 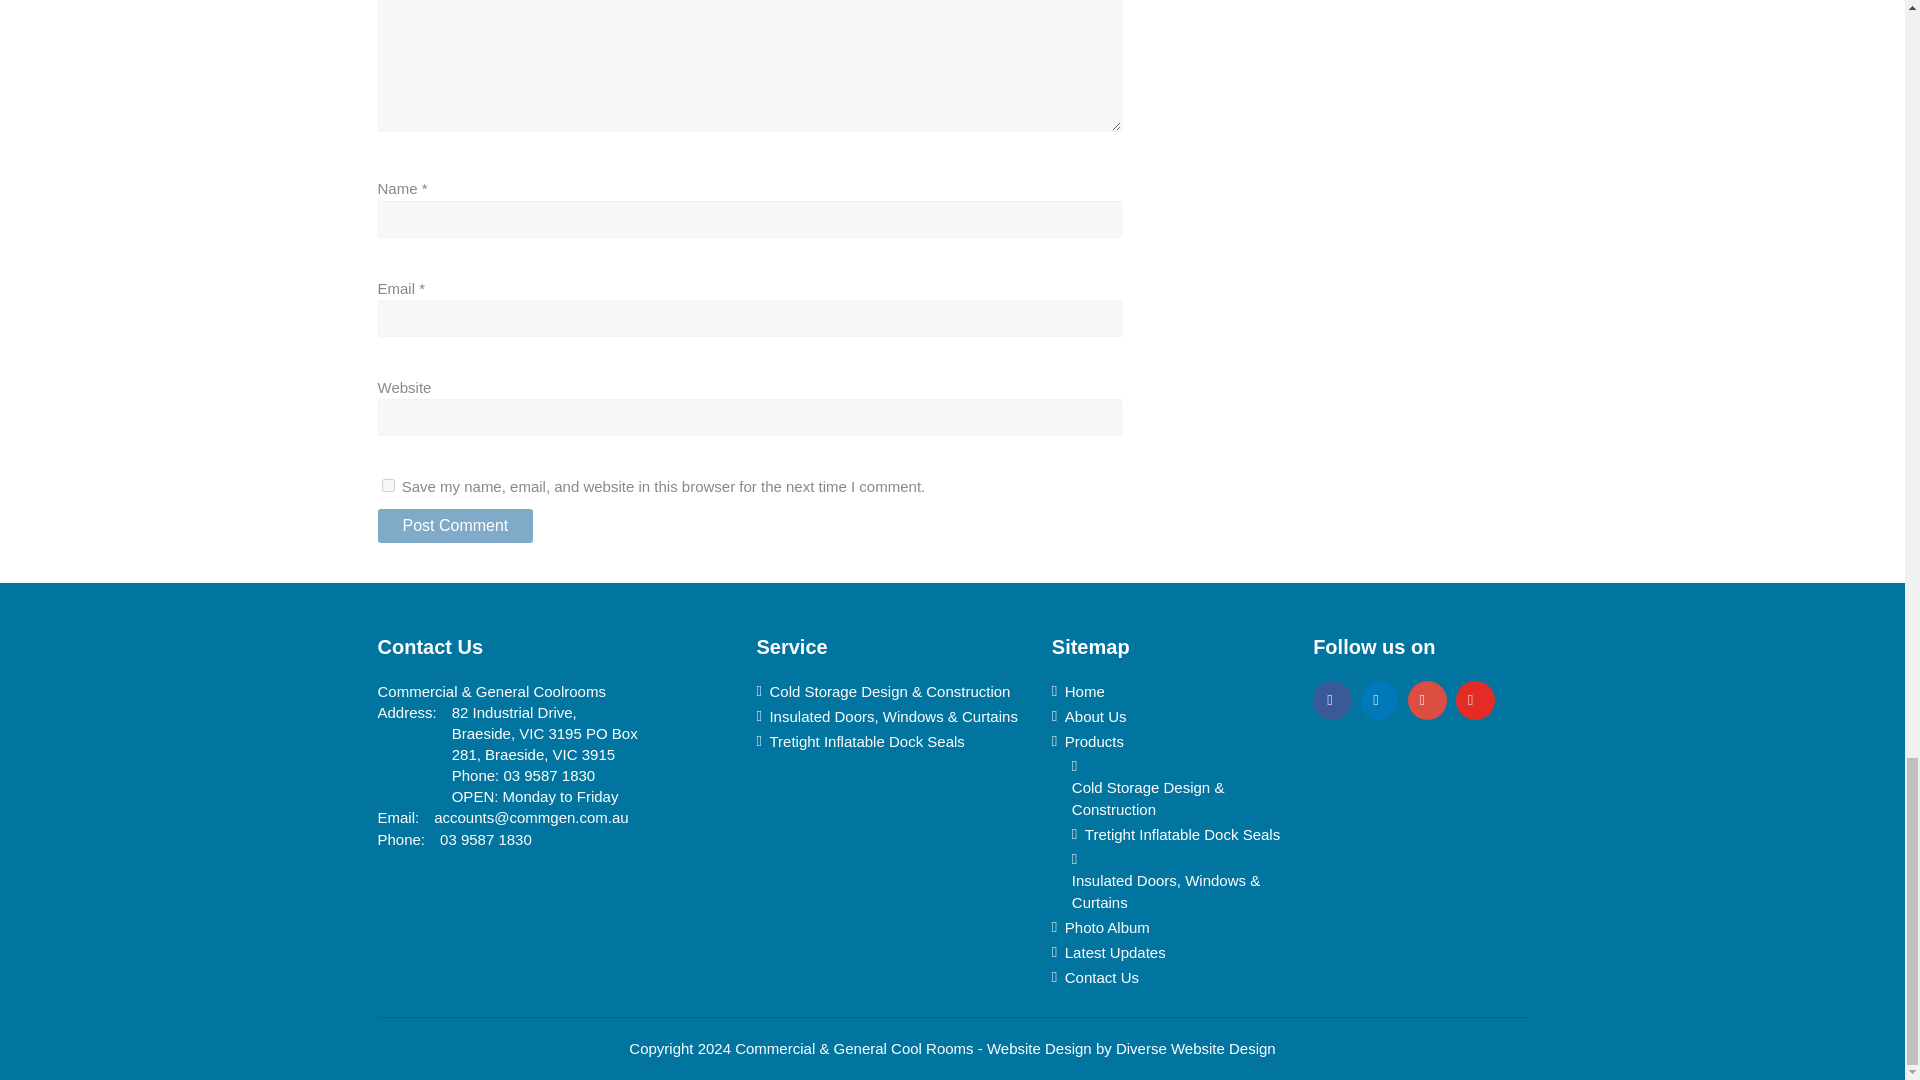 I want to click on yes, so click(x=388, y=486).